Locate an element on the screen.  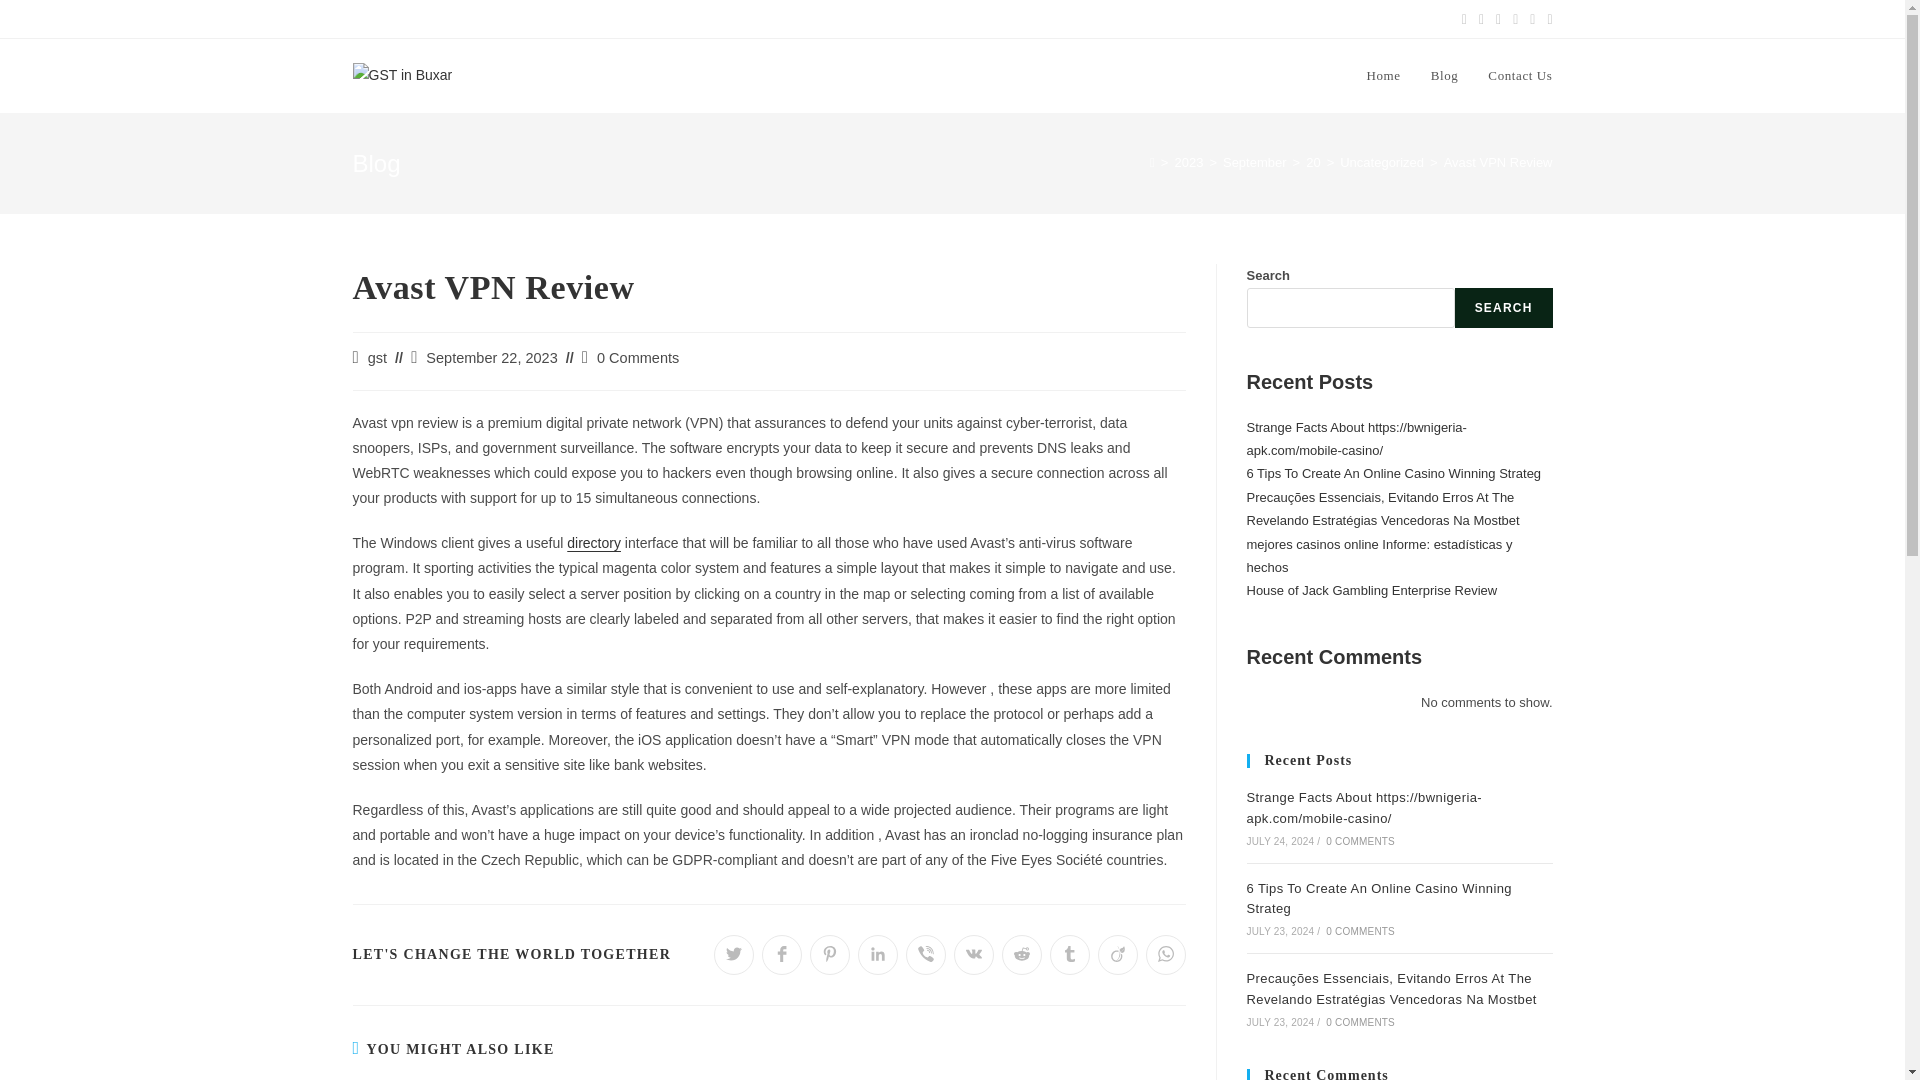
Opens in a new window is located at coordinates (974, 955).